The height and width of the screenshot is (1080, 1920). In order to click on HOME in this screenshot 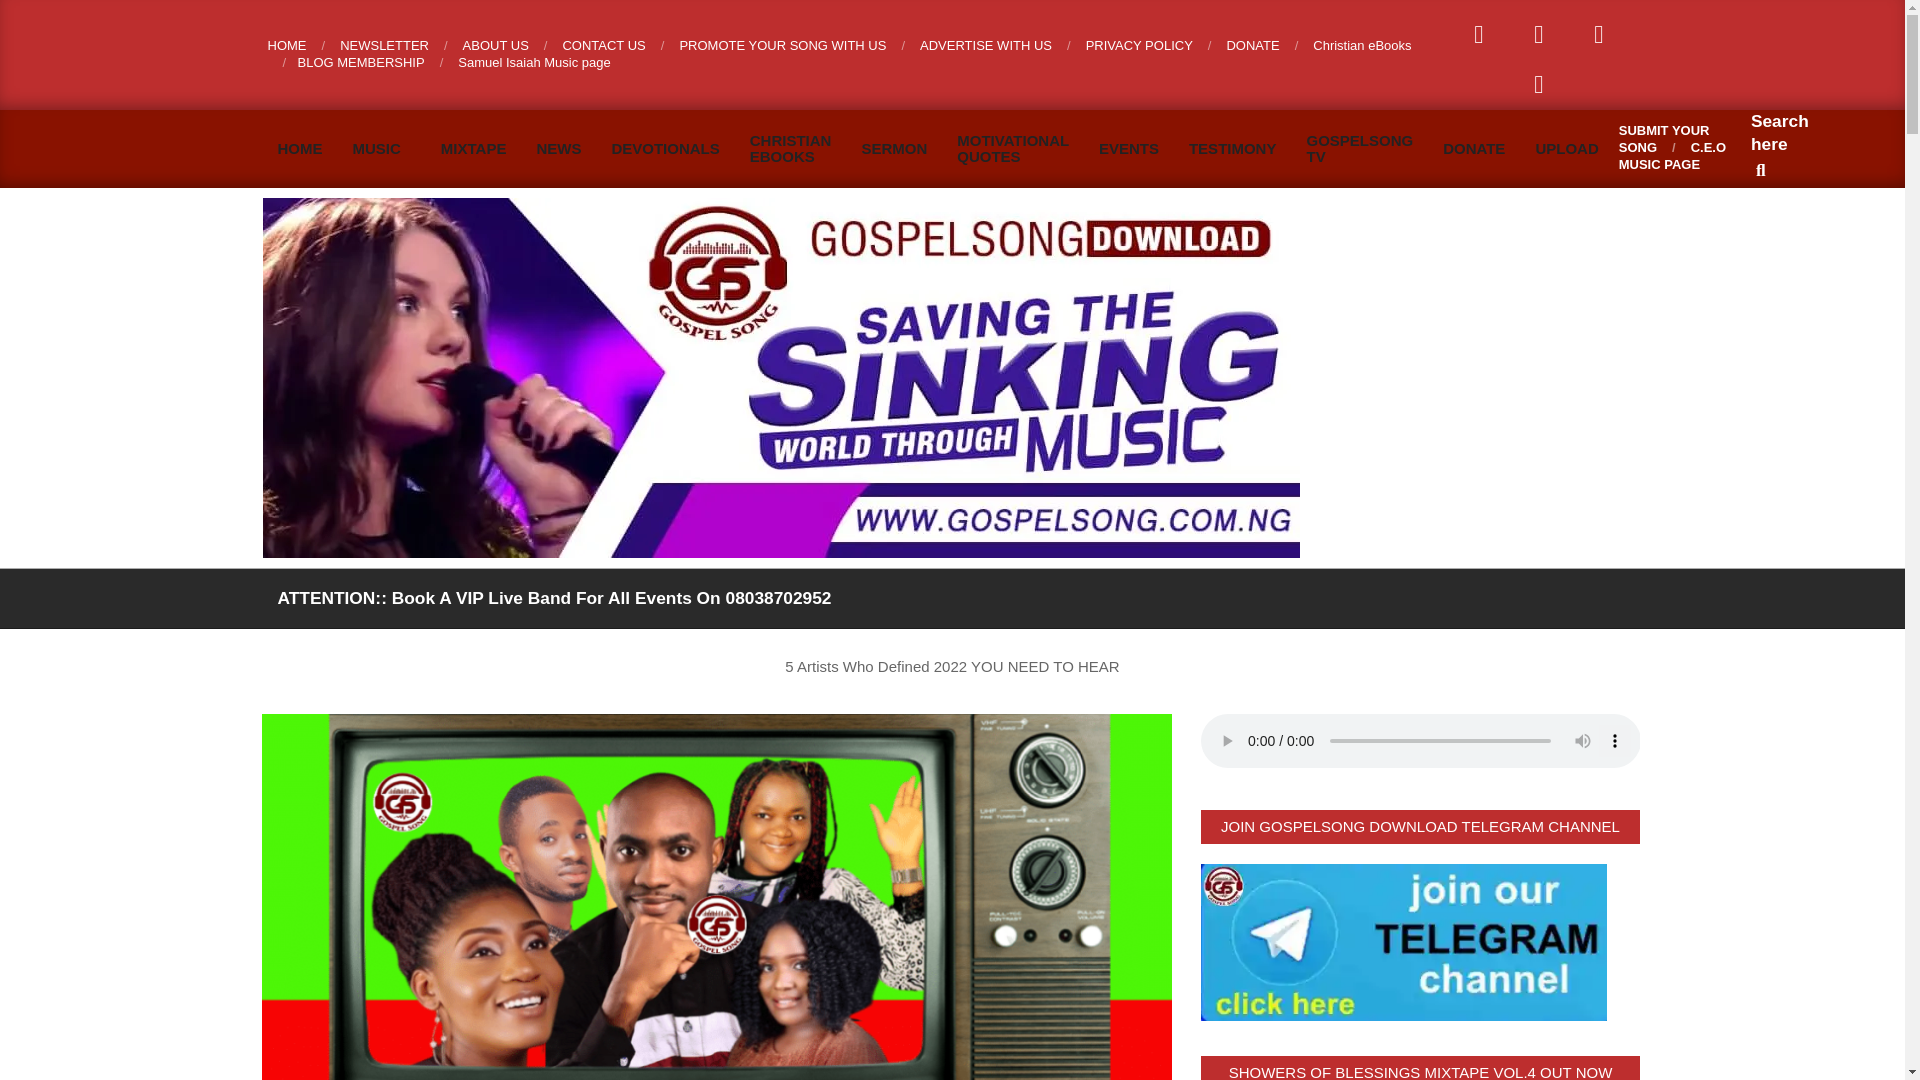, I will do `click(288, 44)`.